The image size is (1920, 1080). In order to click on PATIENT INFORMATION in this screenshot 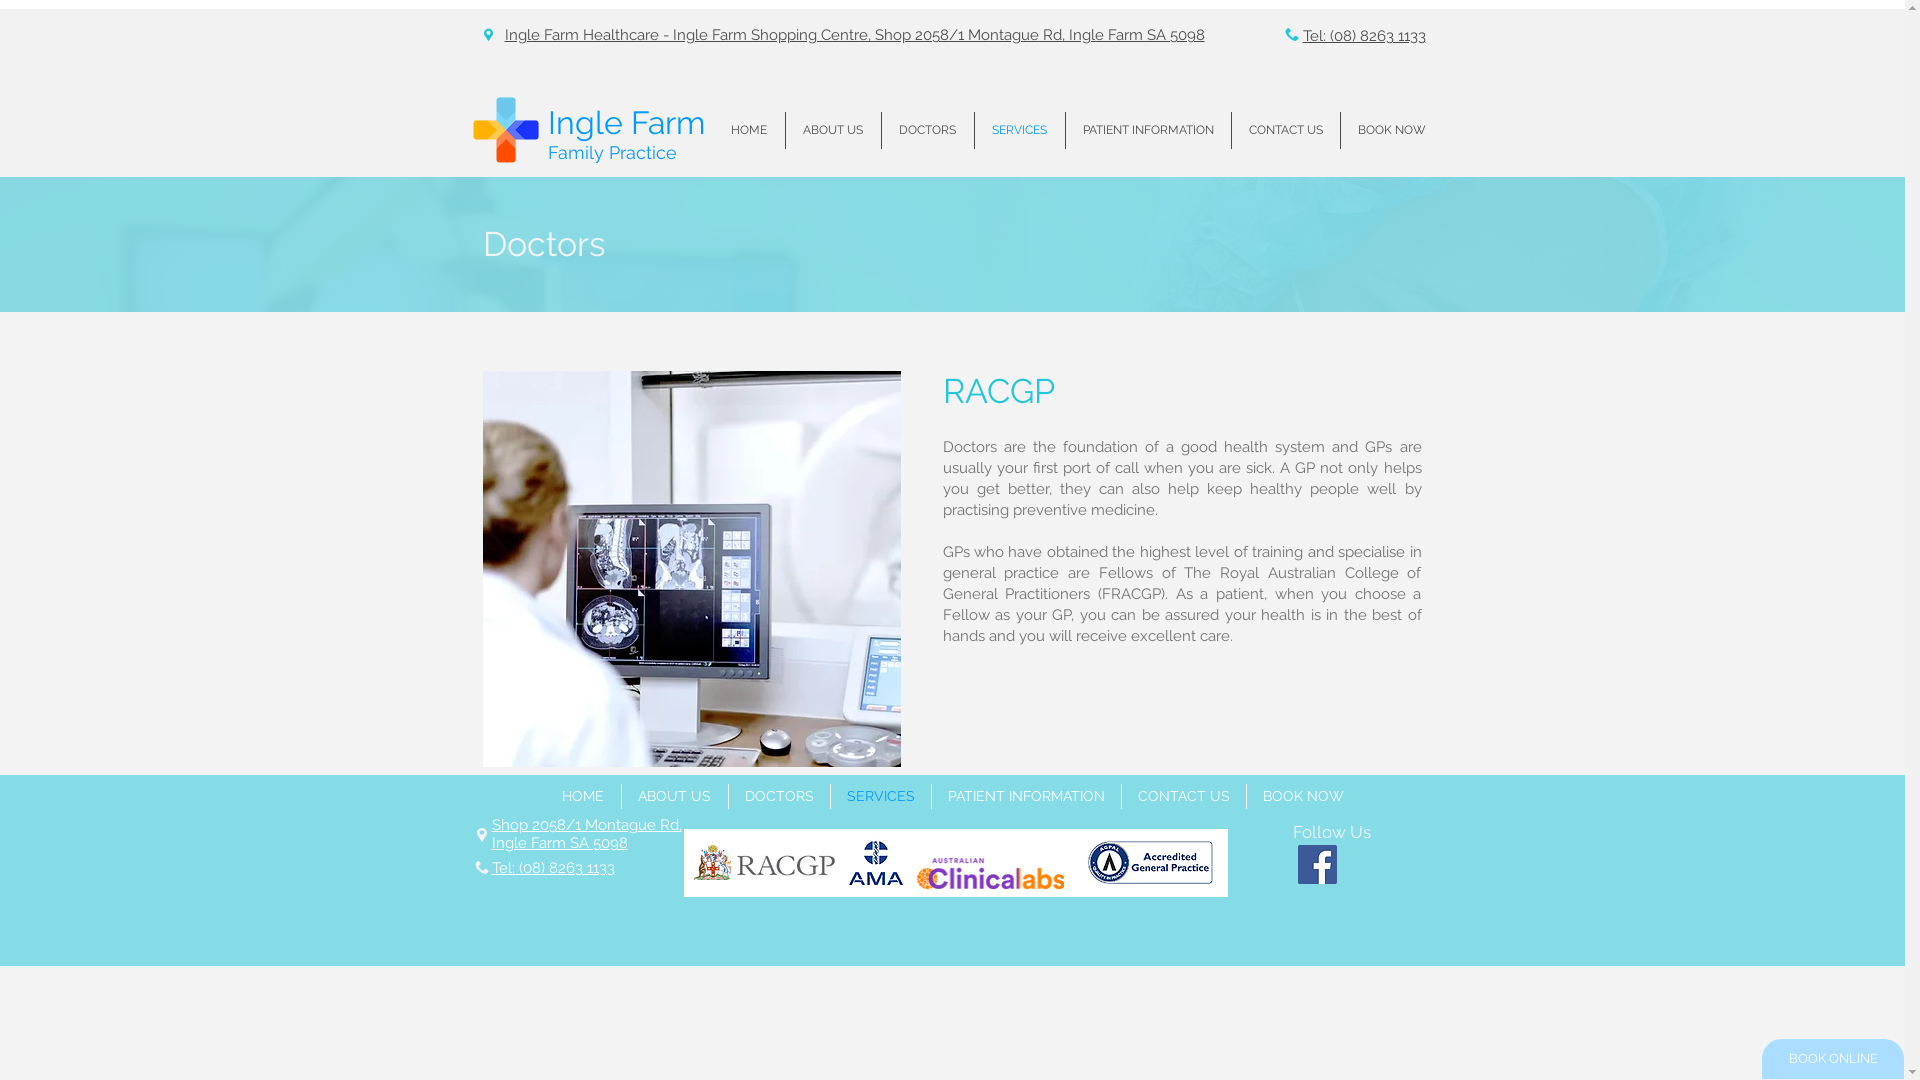, I will do `click(1026, 796)`.